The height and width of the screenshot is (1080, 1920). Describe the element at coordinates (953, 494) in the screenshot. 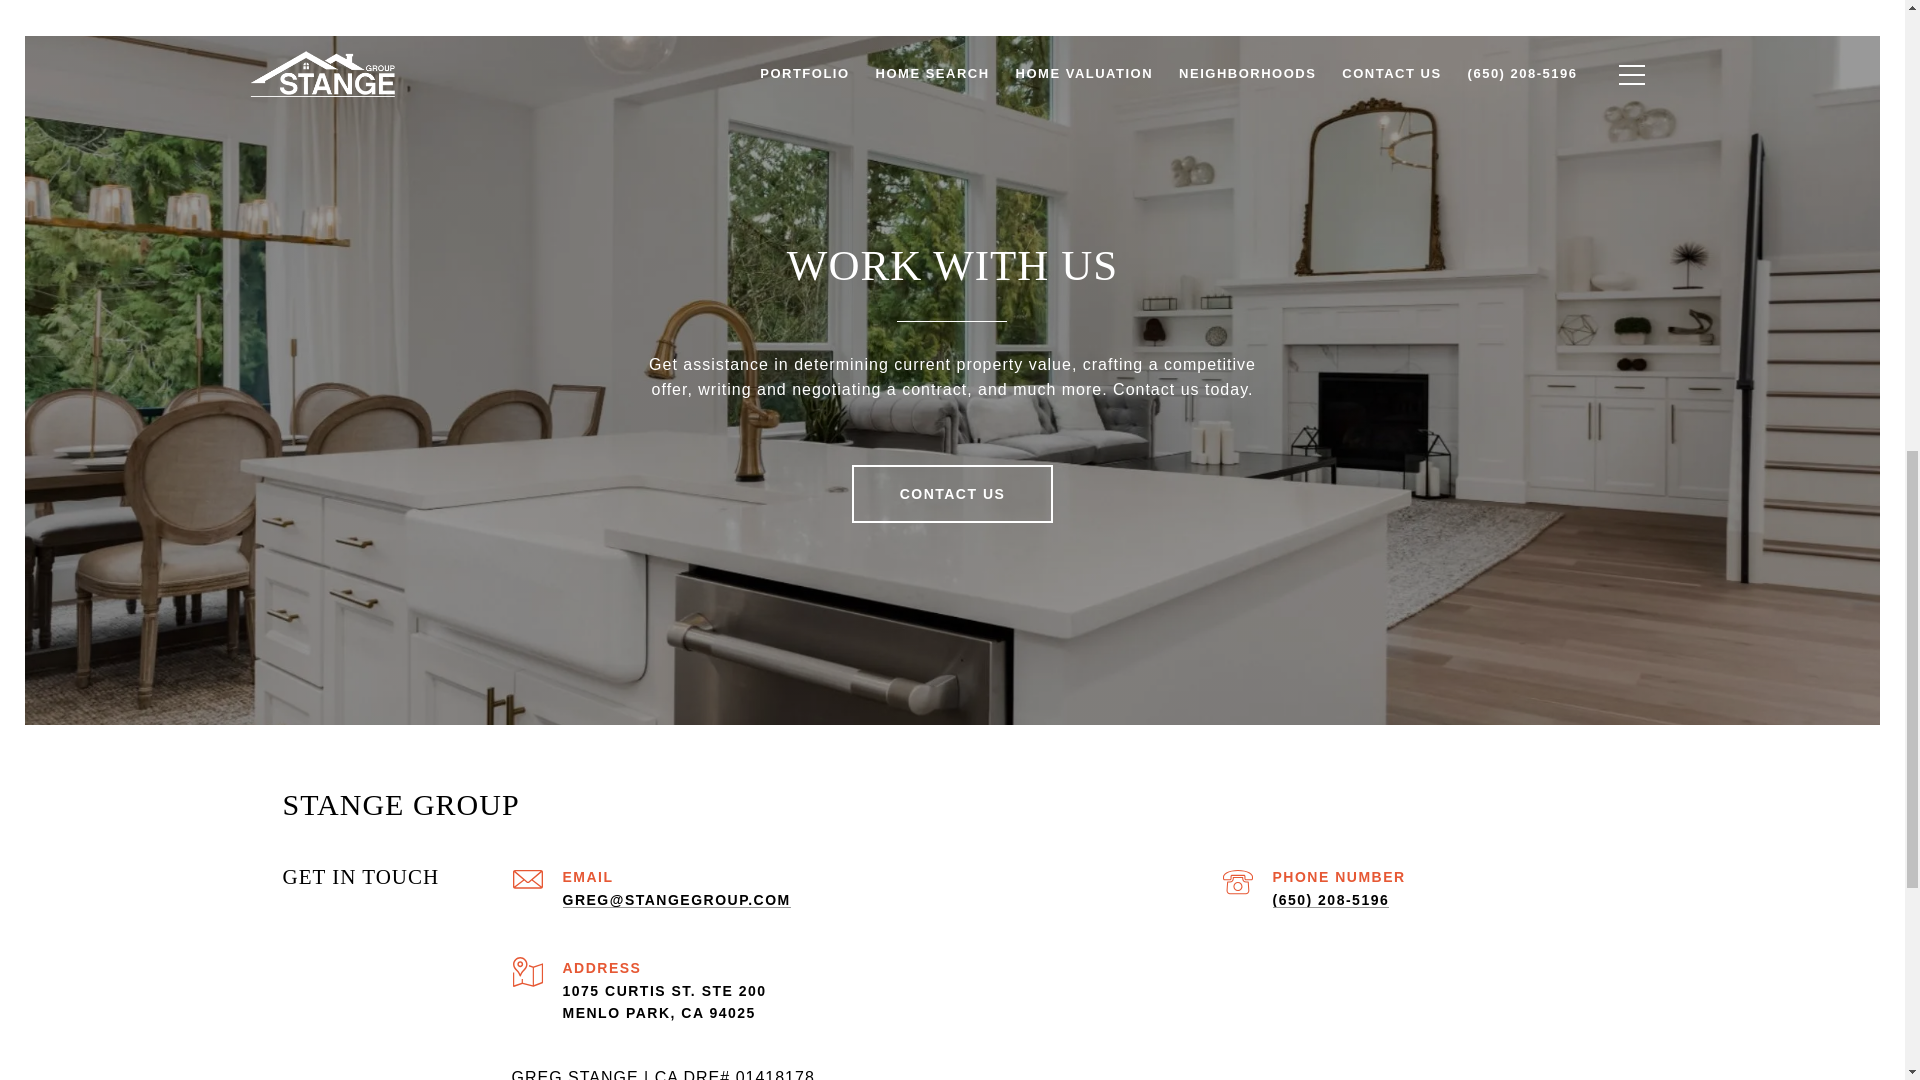

I see `CONTACT US` at that location.